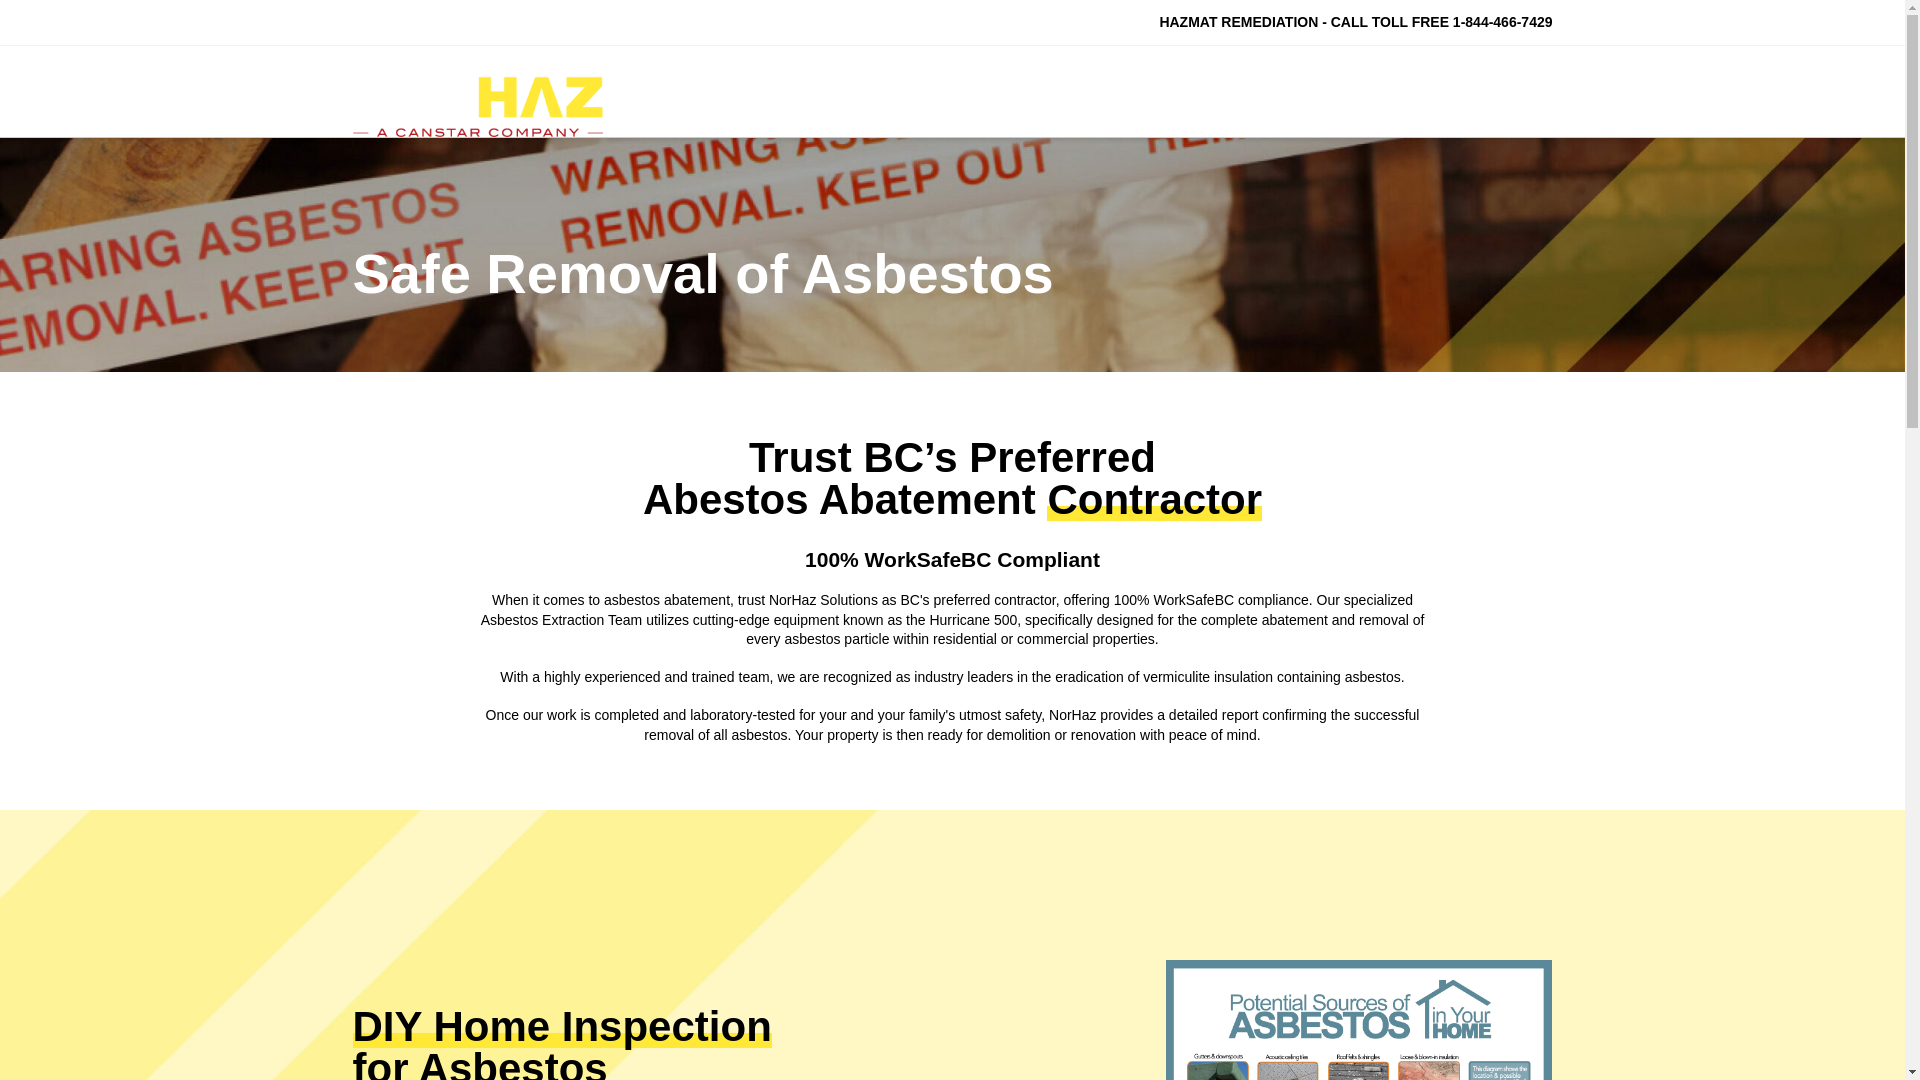 This screenshot has width=1920, height=1080. I want to click on CONTACT US, so click(1484, 91).